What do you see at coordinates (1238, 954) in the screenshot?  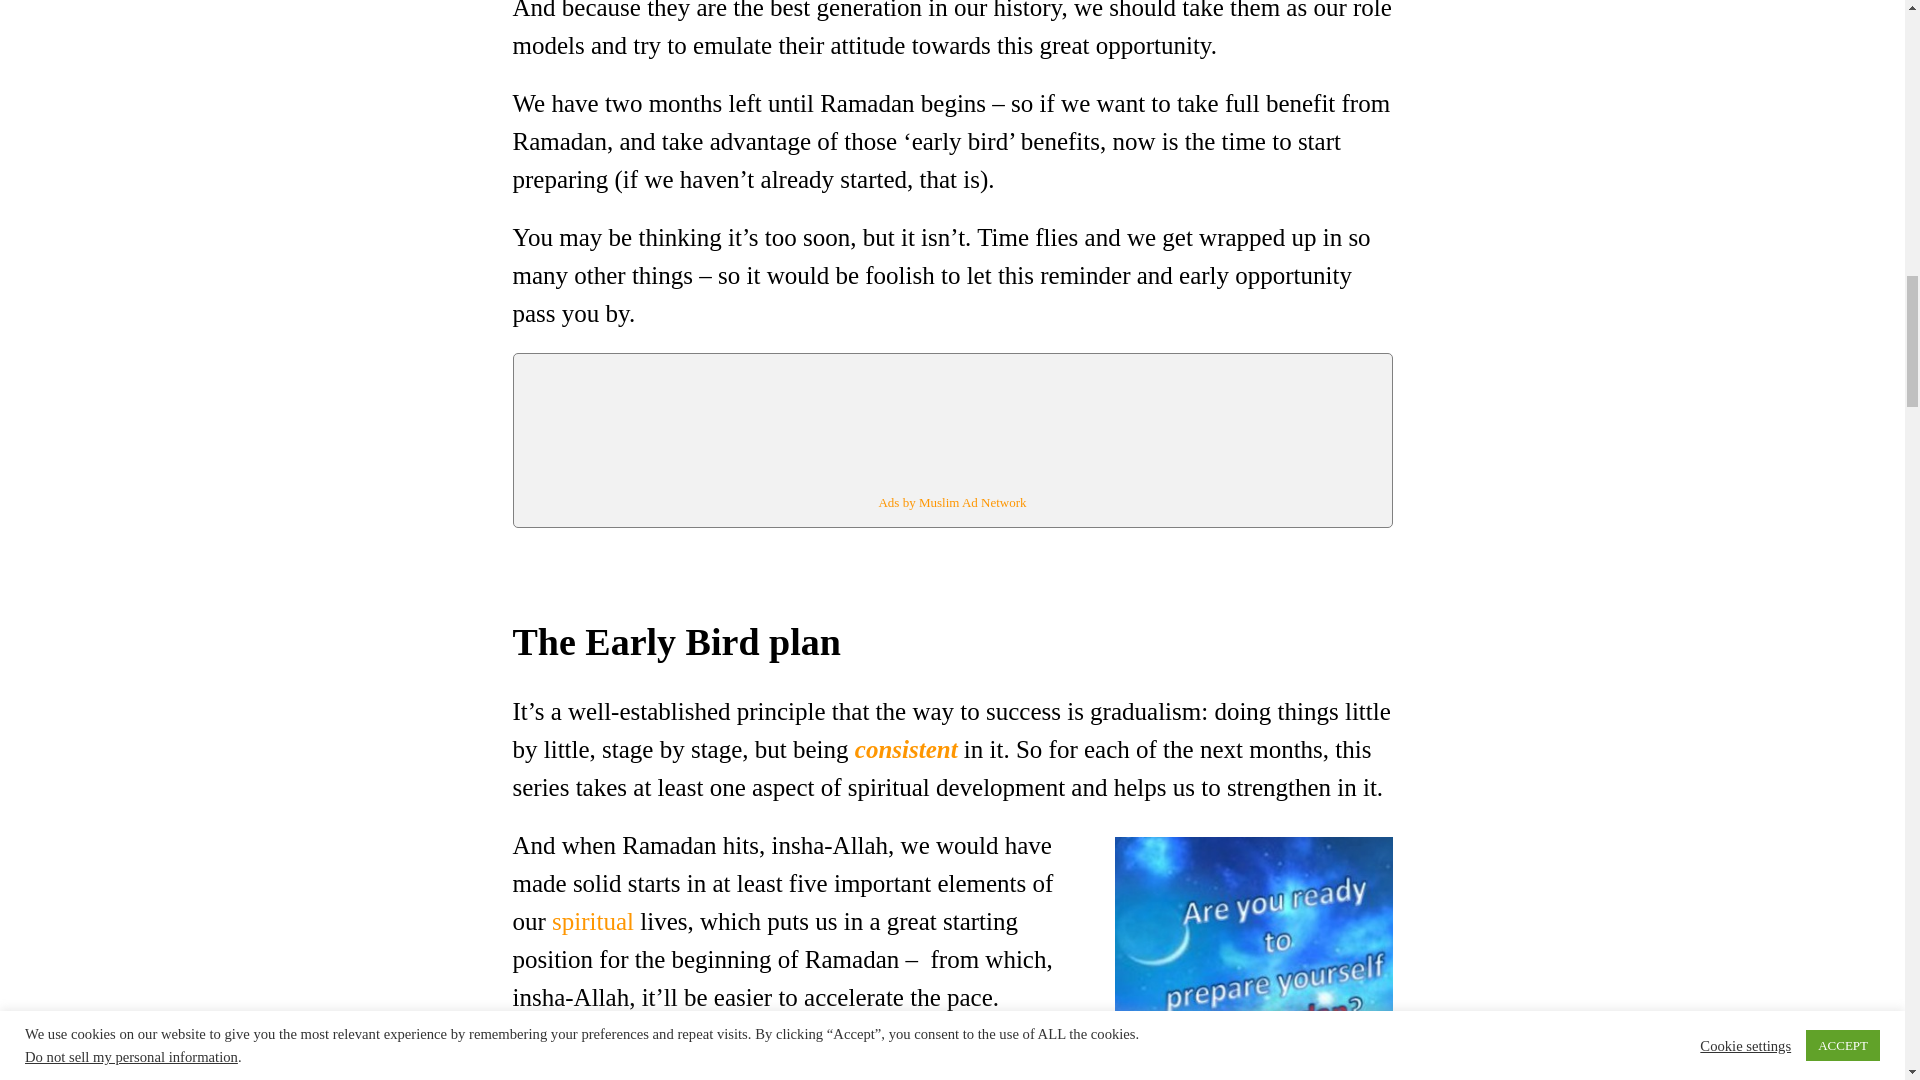 I see `prepare` at bounding box center [1238, 954].